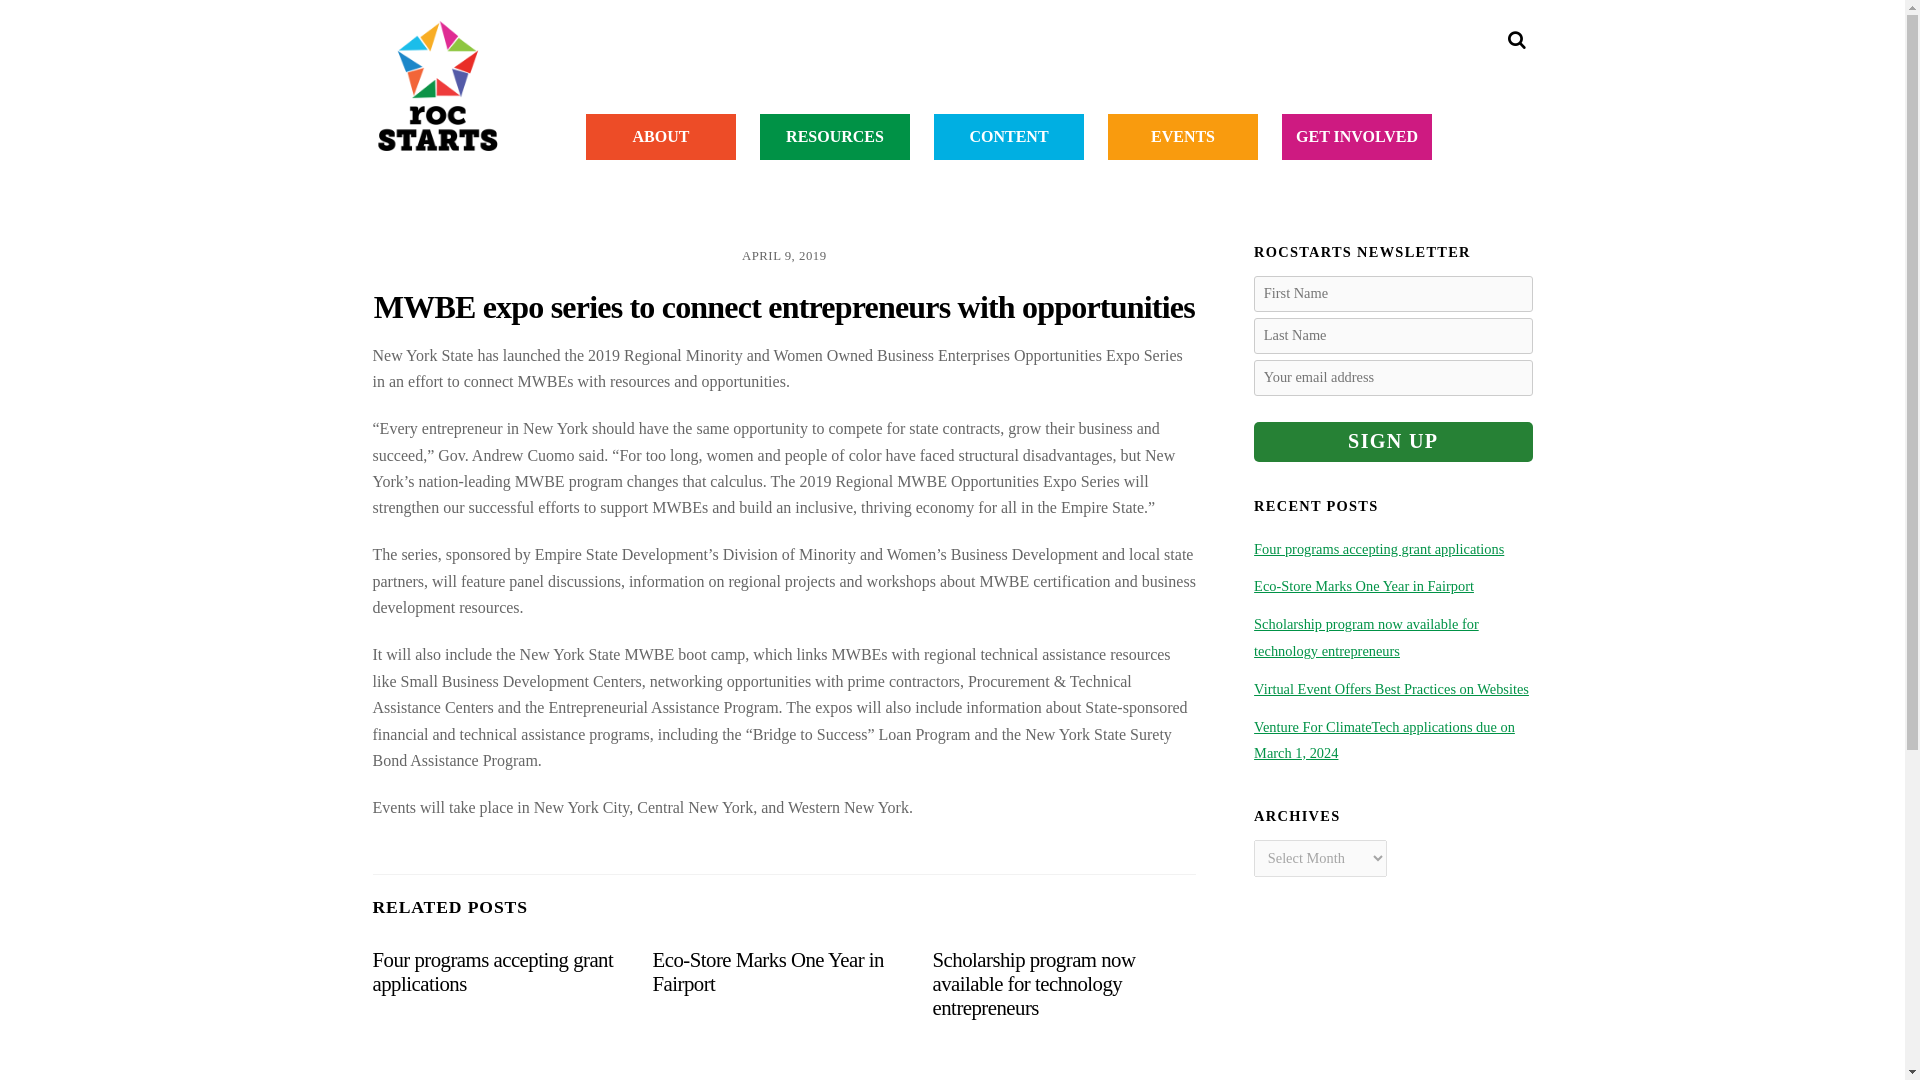 The width and height of the screenshot is (1920, 1080). Describe the element at coordinates (768, 971) in the screenshot. I see `Eco-Store Marks One Year in Fairport` at that location.